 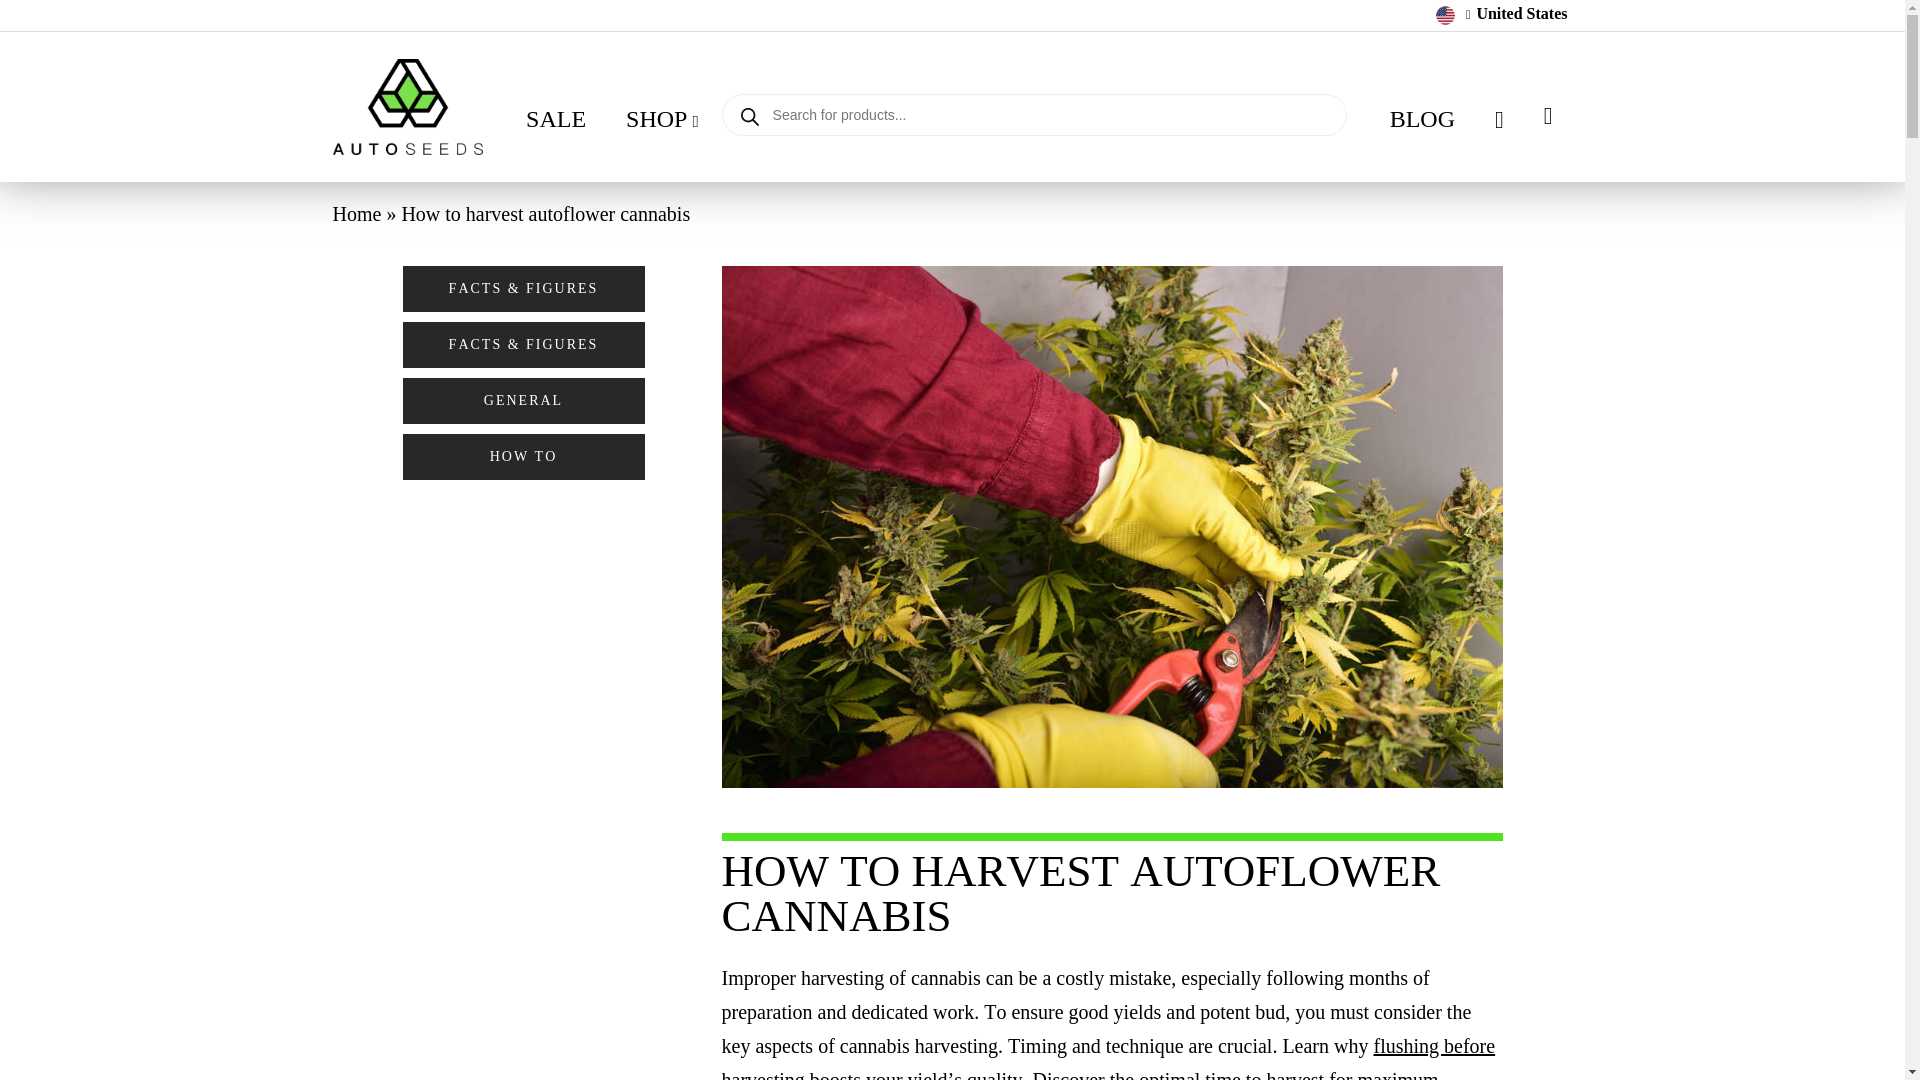 What do you see at coordinates (1108, 1057) in the screenshot?
I see `flushing before harvesting` at bounding box center [1108, 1057].